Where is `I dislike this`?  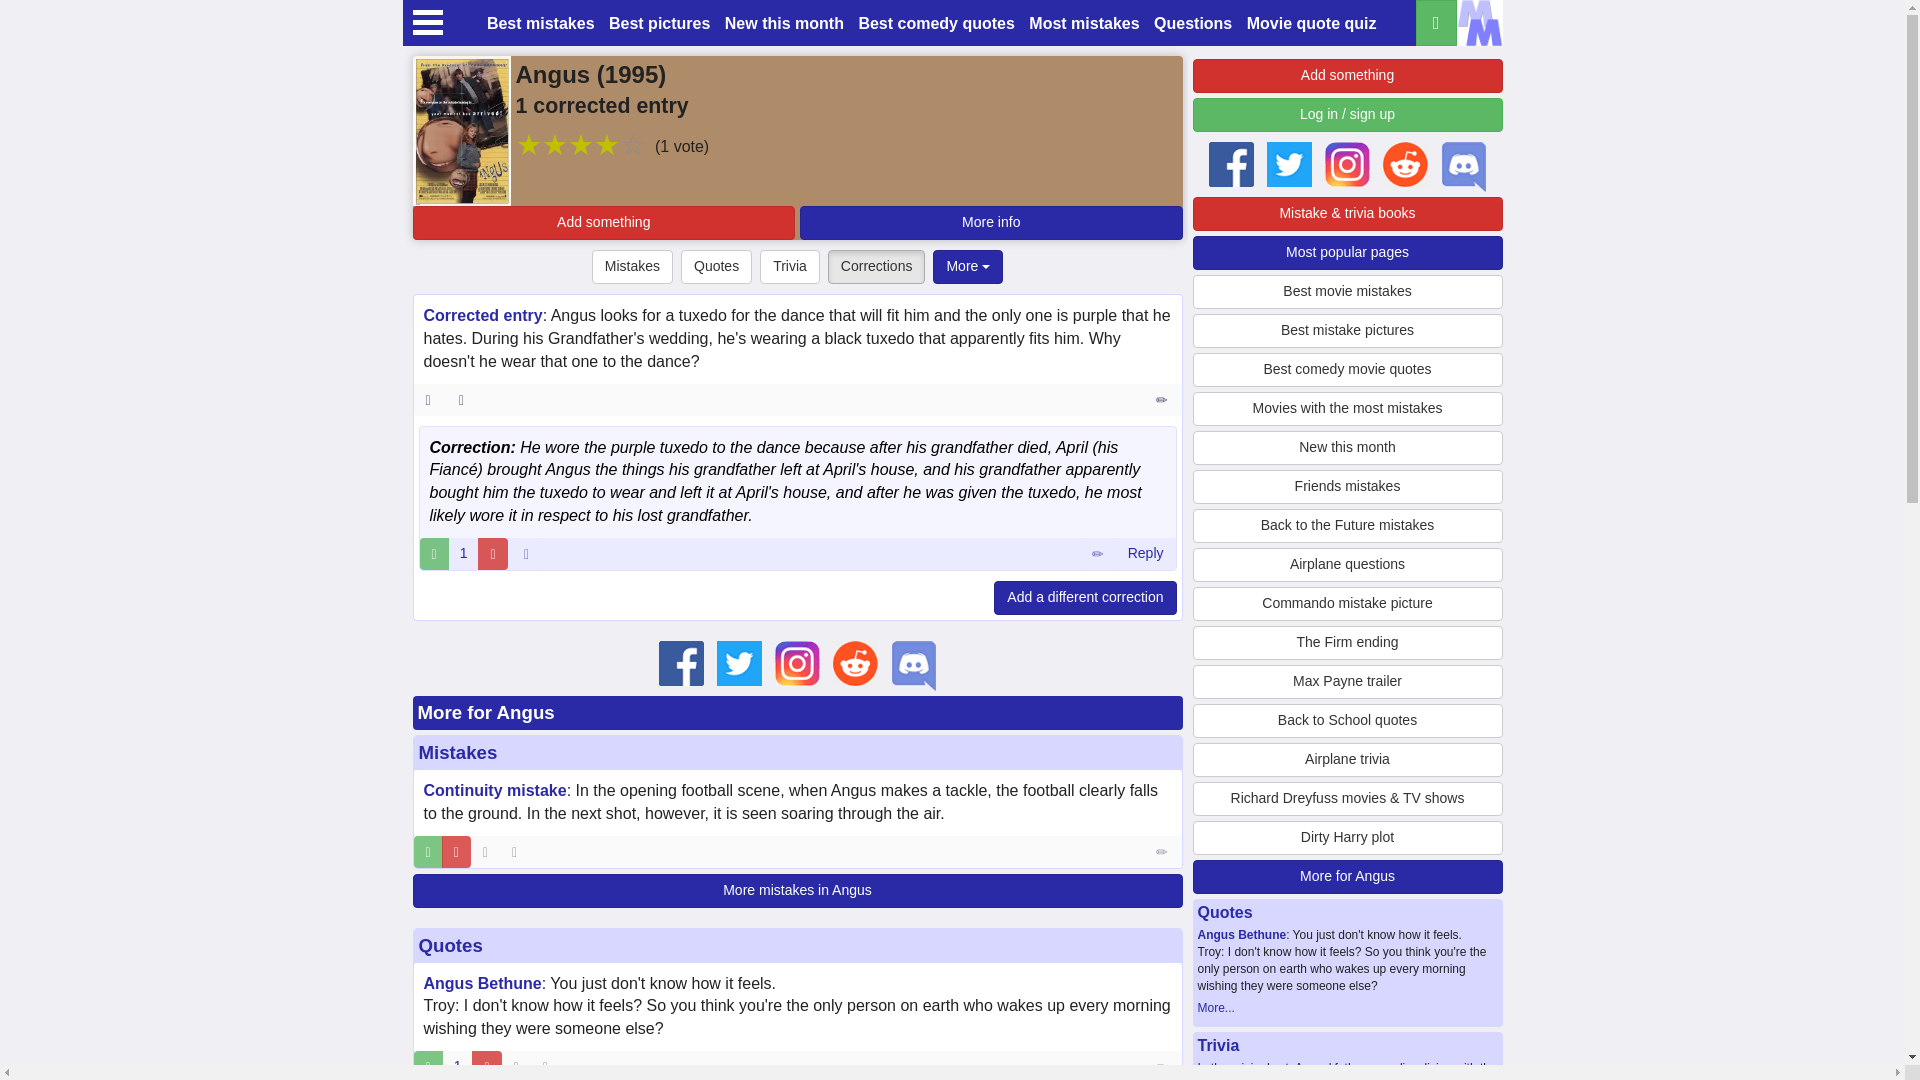 I dislike this is located at coordinates (486, 1065).